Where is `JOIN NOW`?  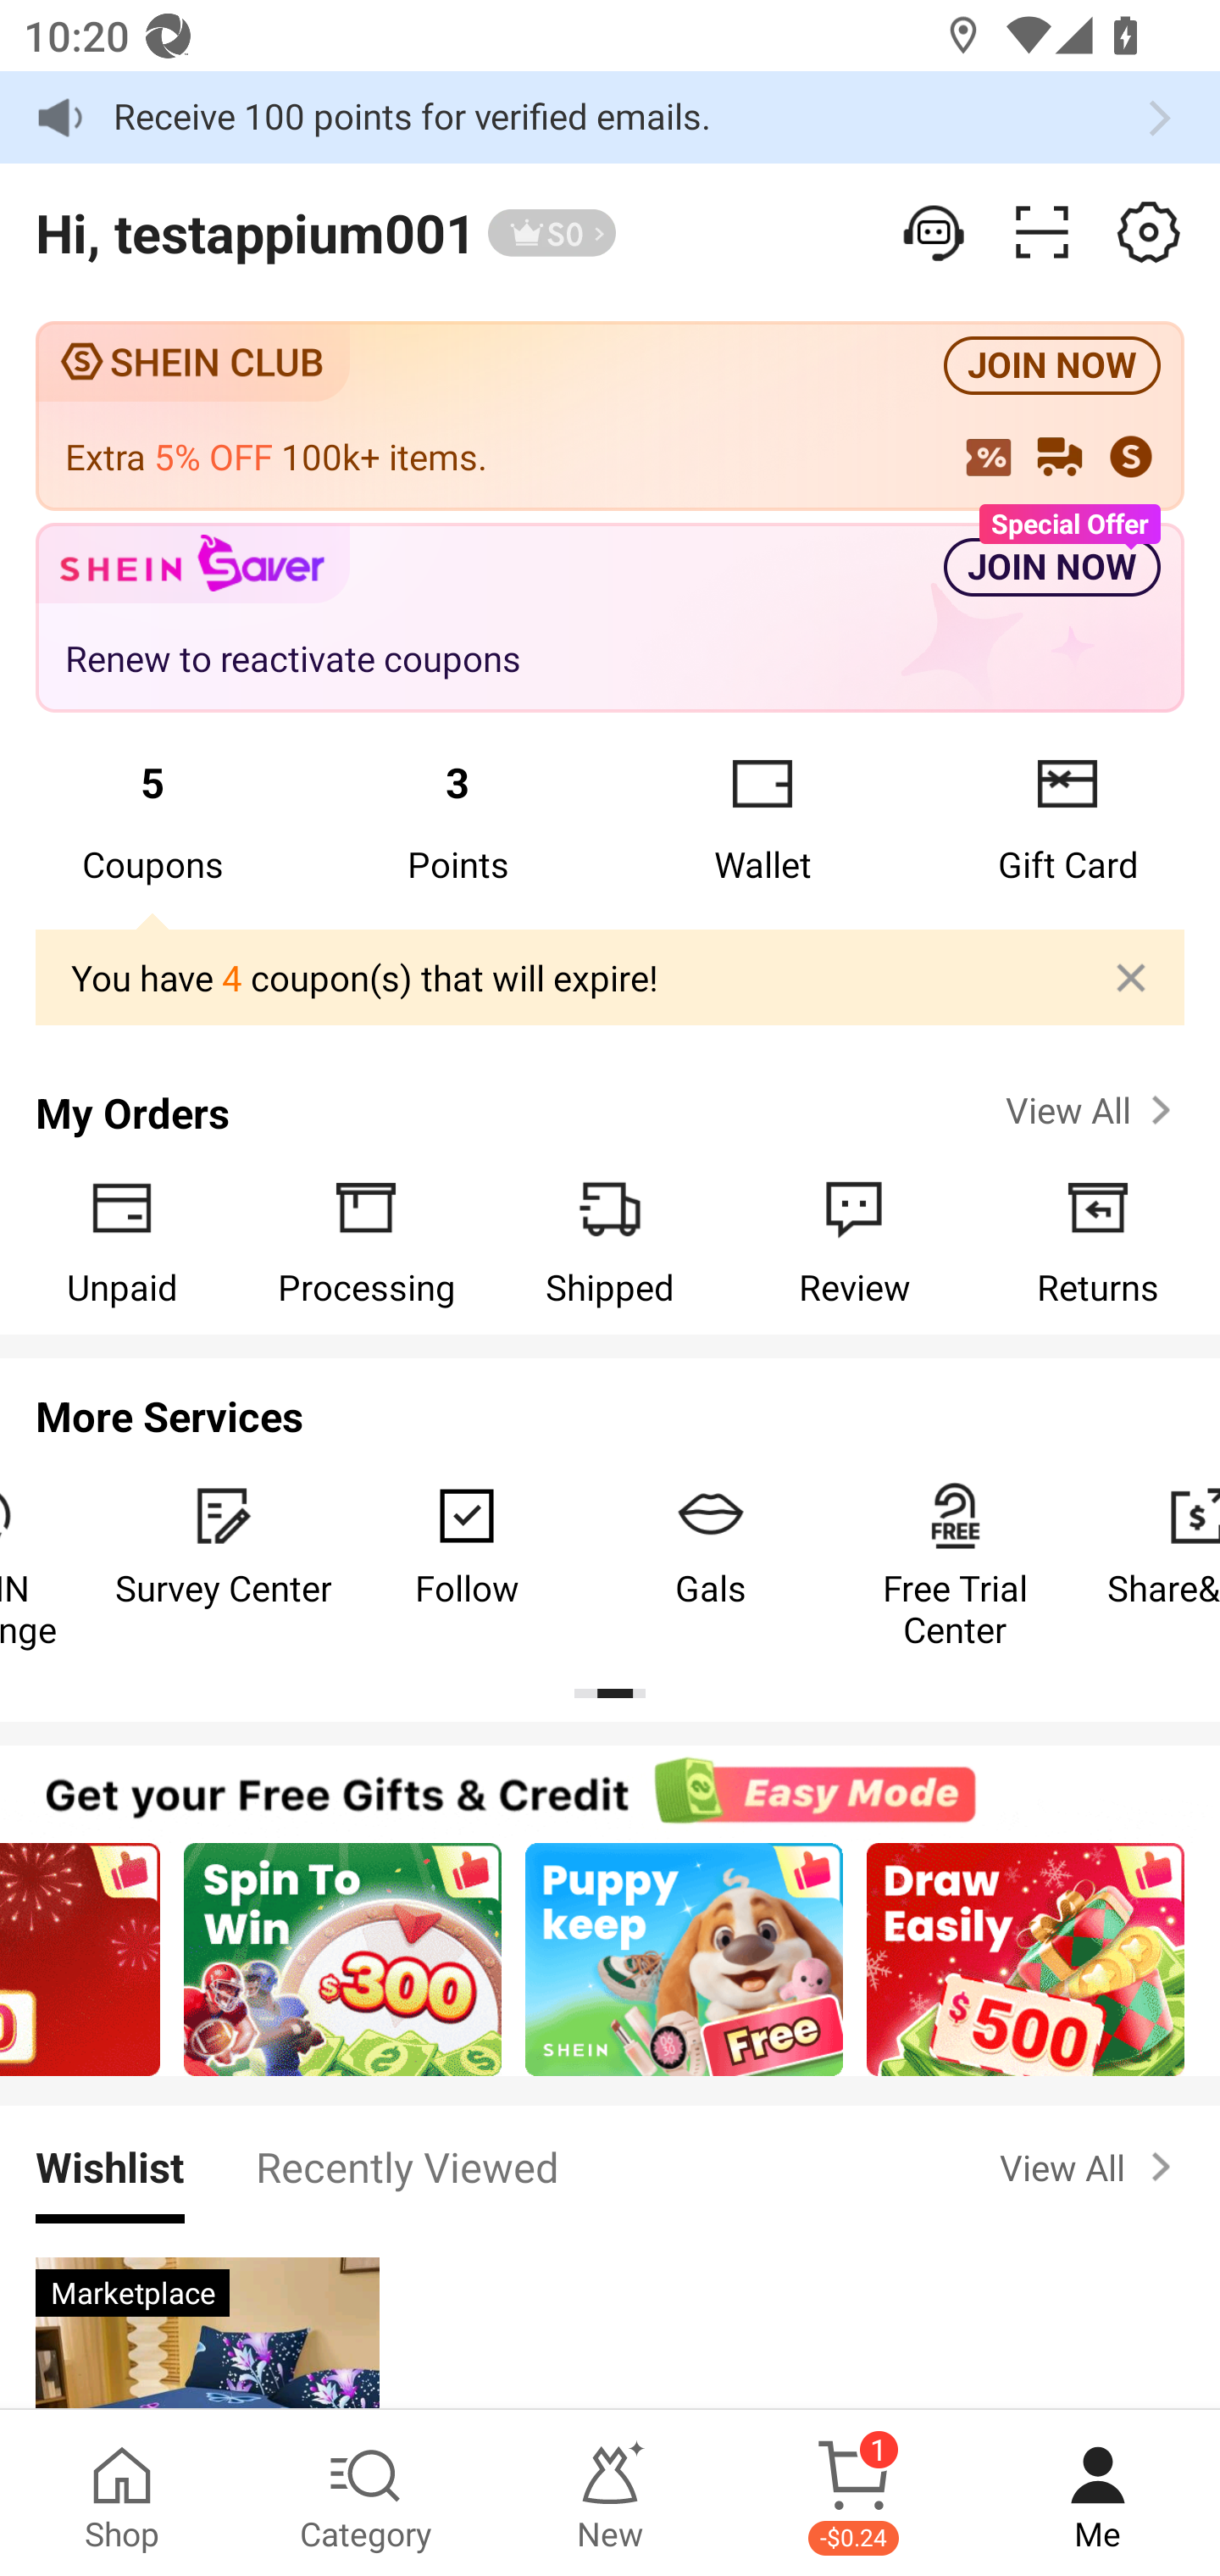
JOIN NOW is located at coordinates (1052, 568).